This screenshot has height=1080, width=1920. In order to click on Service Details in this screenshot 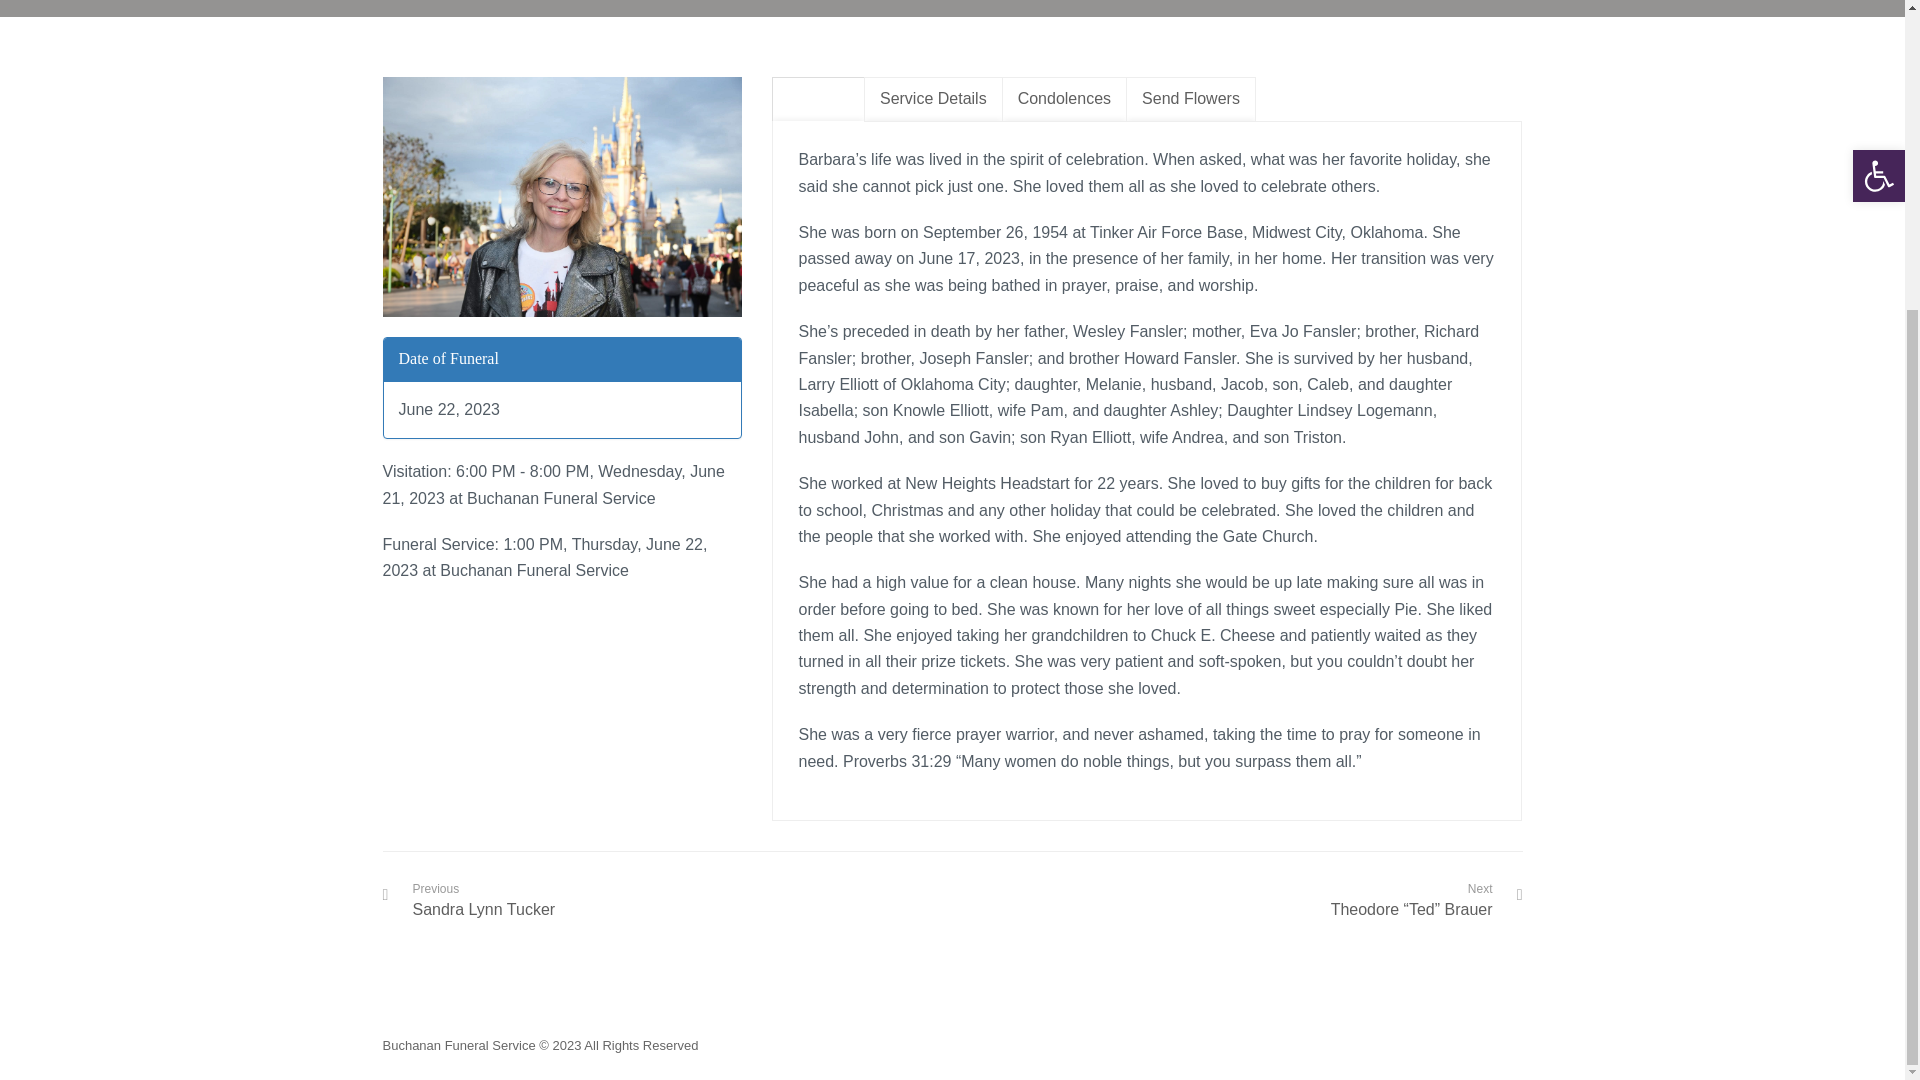, I will do `click(933, 99)`.